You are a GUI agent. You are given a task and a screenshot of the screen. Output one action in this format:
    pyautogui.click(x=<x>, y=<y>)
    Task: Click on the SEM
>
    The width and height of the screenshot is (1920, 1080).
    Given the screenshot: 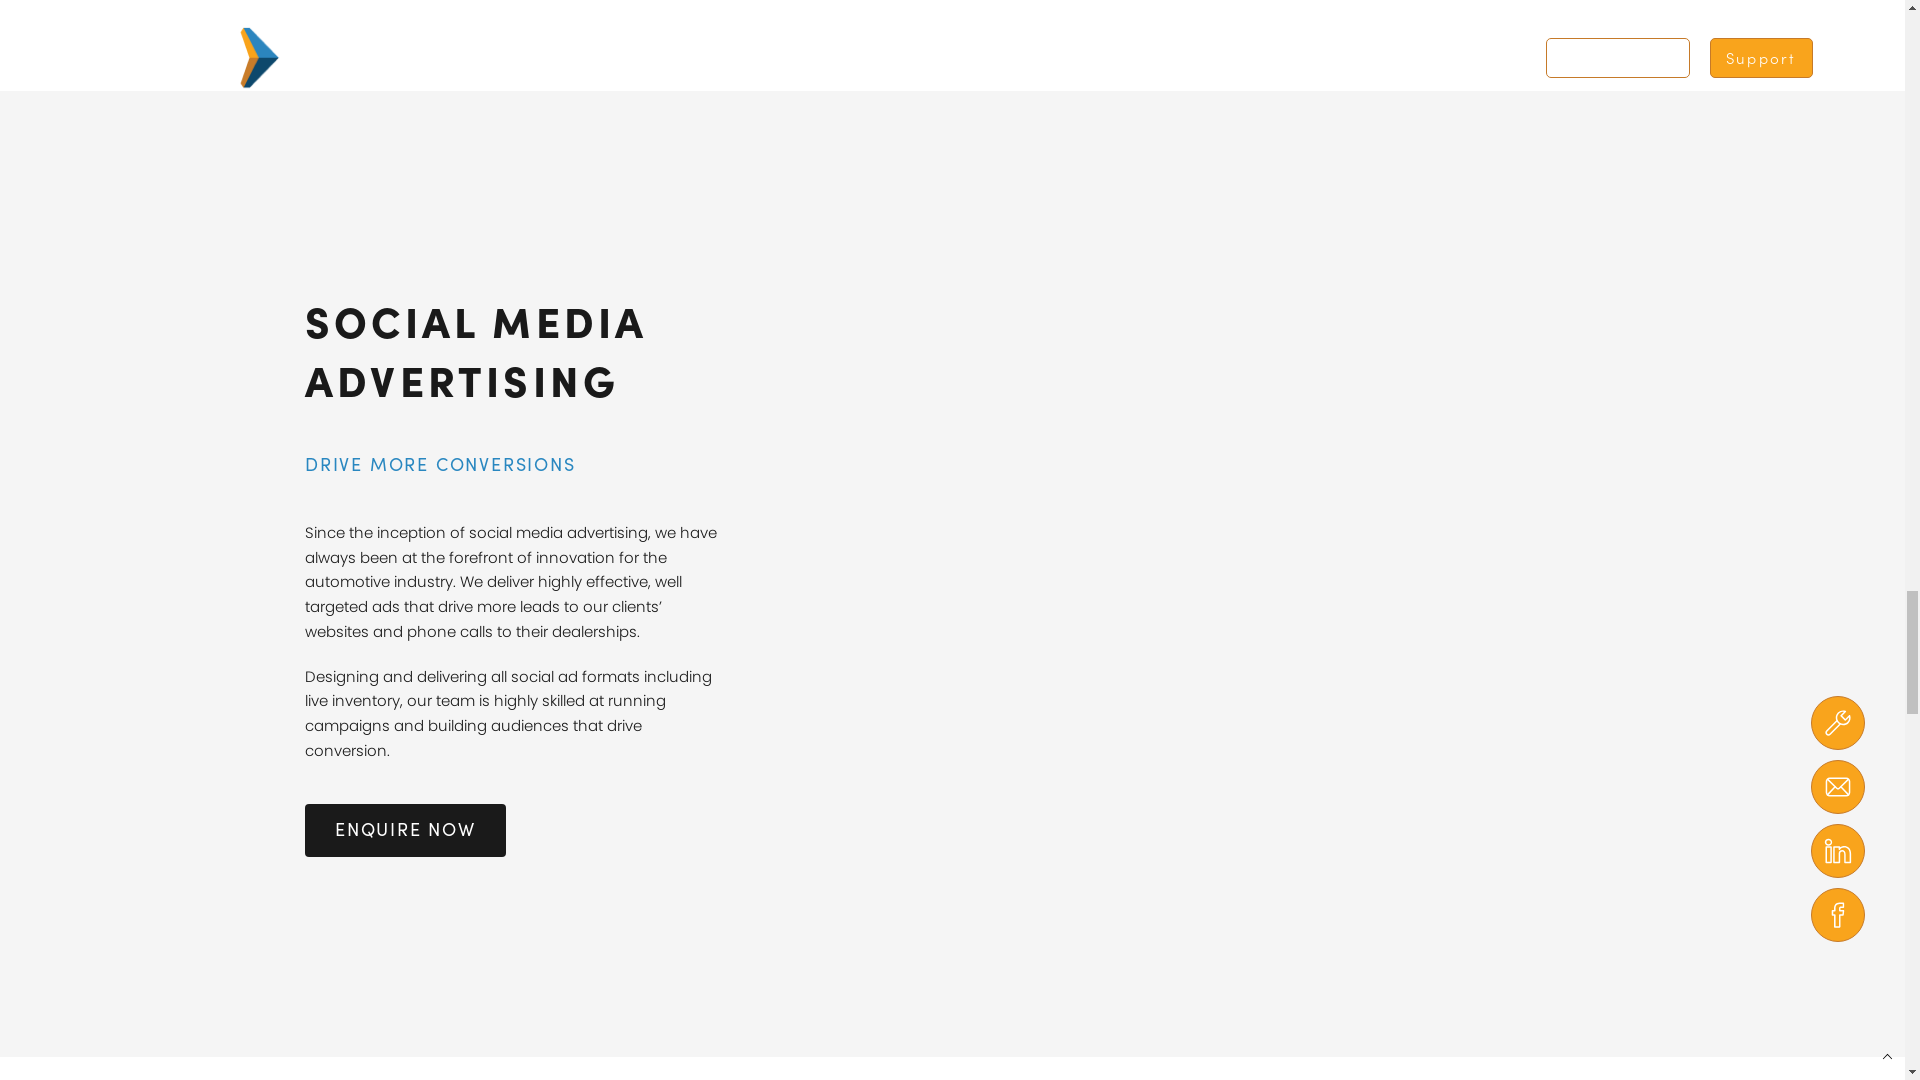 What is the action you would take?
    pyautogui.click(x=1252, y=763)
    